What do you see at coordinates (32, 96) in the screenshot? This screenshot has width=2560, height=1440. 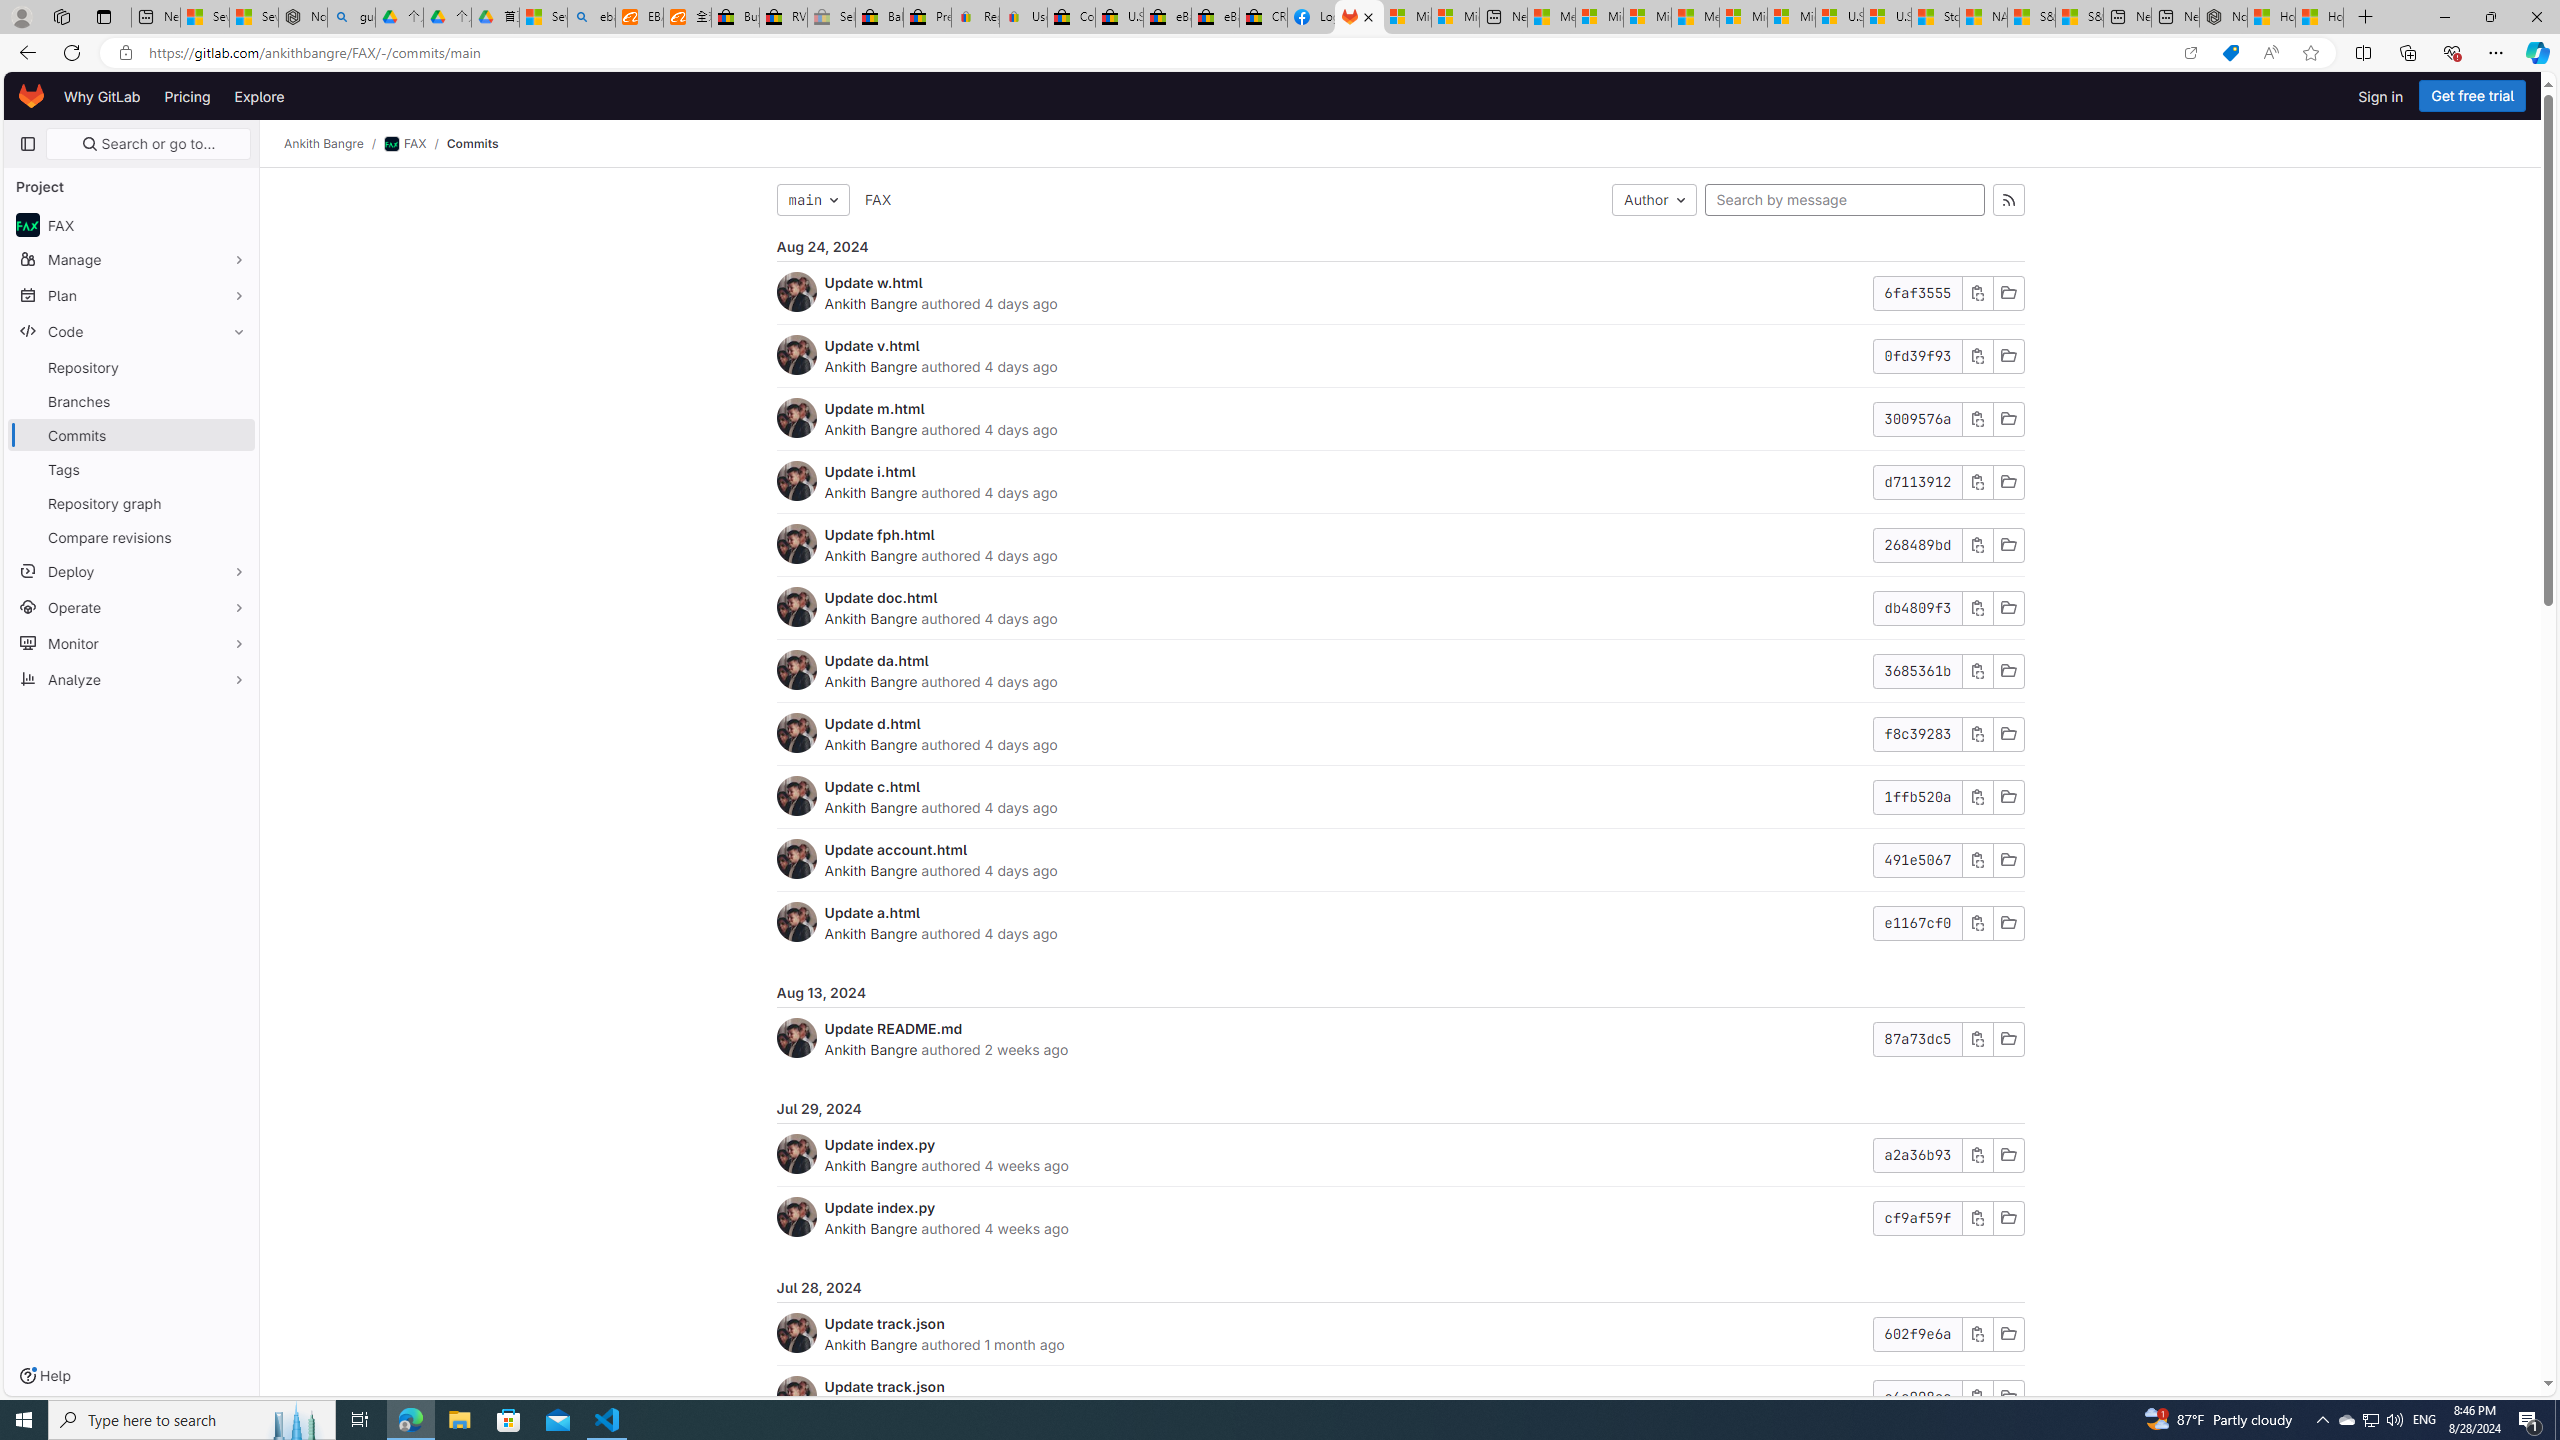 I see `Homepage` at bounding box center [32, 96].